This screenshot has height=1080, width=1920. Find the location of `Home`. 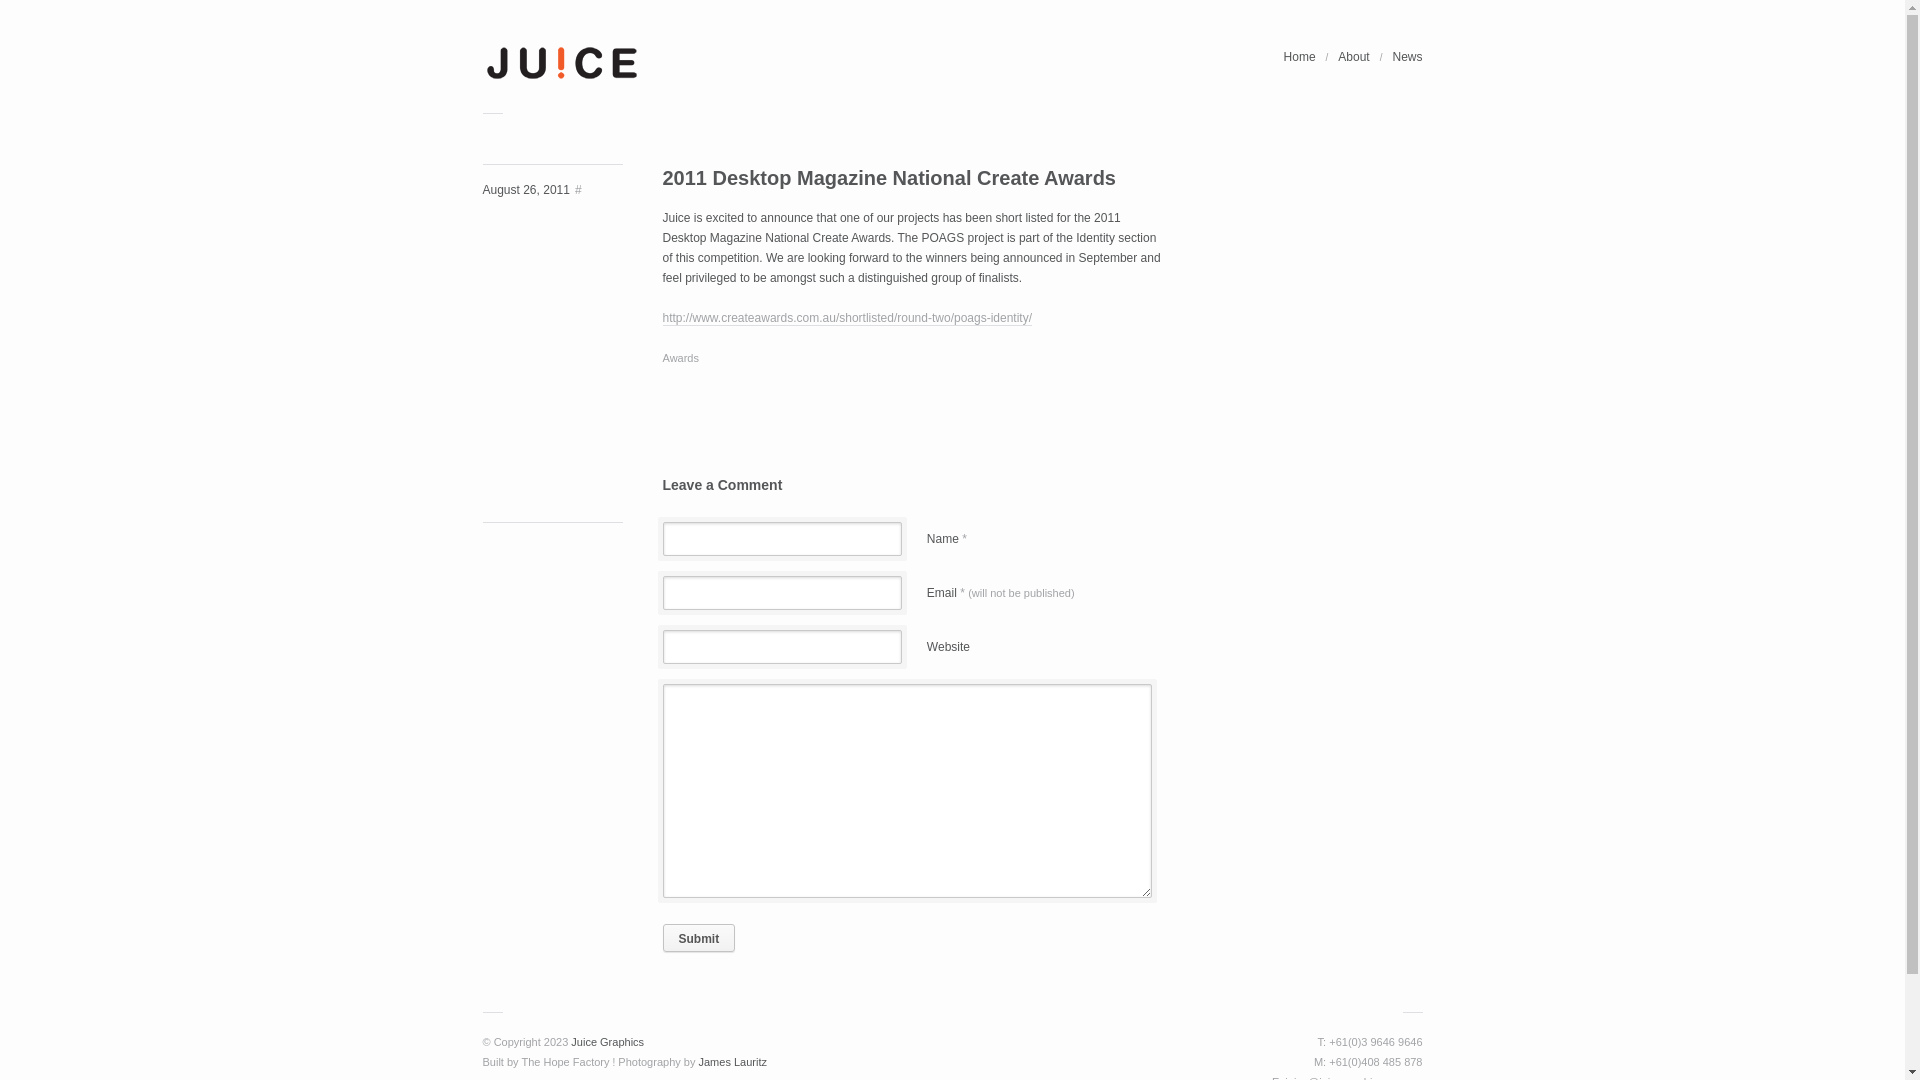

Home is located at coordinates (1300, 57).